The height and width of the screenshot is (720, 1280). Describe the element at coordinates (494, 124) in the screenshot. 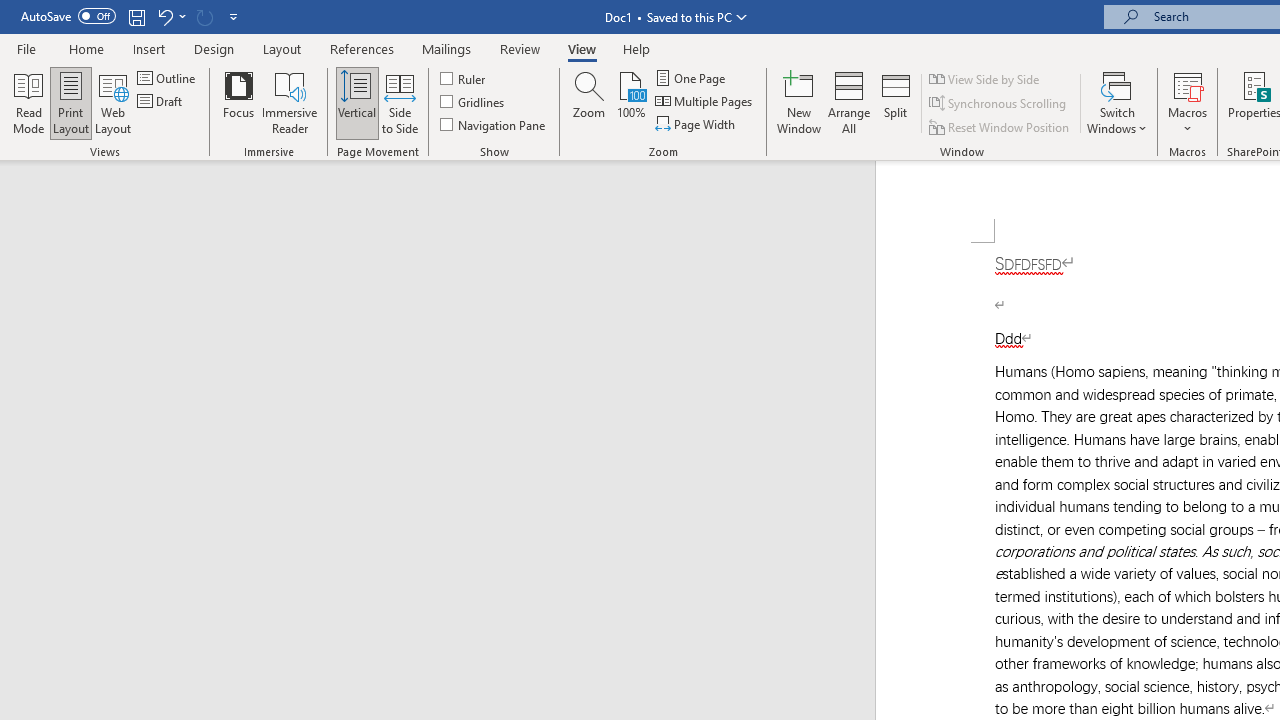

I see `Navigation Pane` at that location.